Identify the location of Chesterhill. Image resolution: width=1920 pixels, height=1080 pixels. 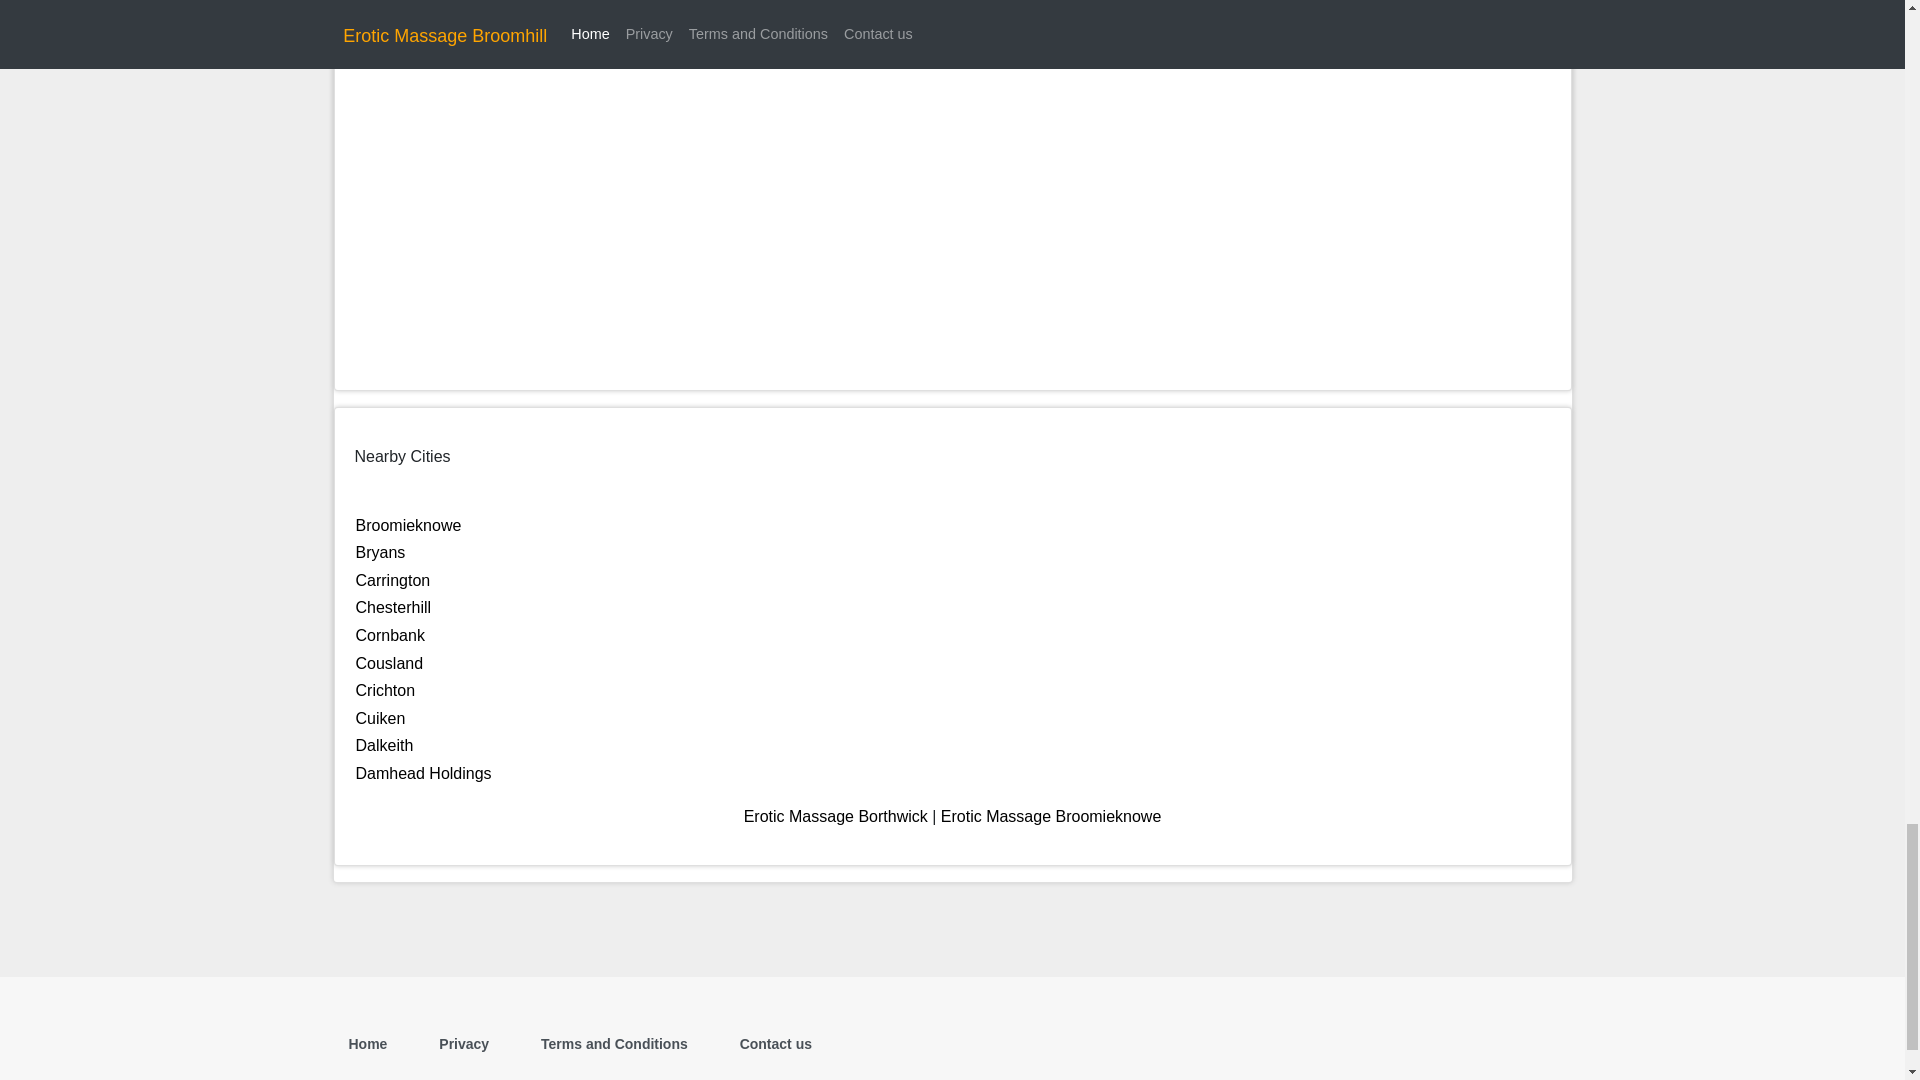
(394, 607).